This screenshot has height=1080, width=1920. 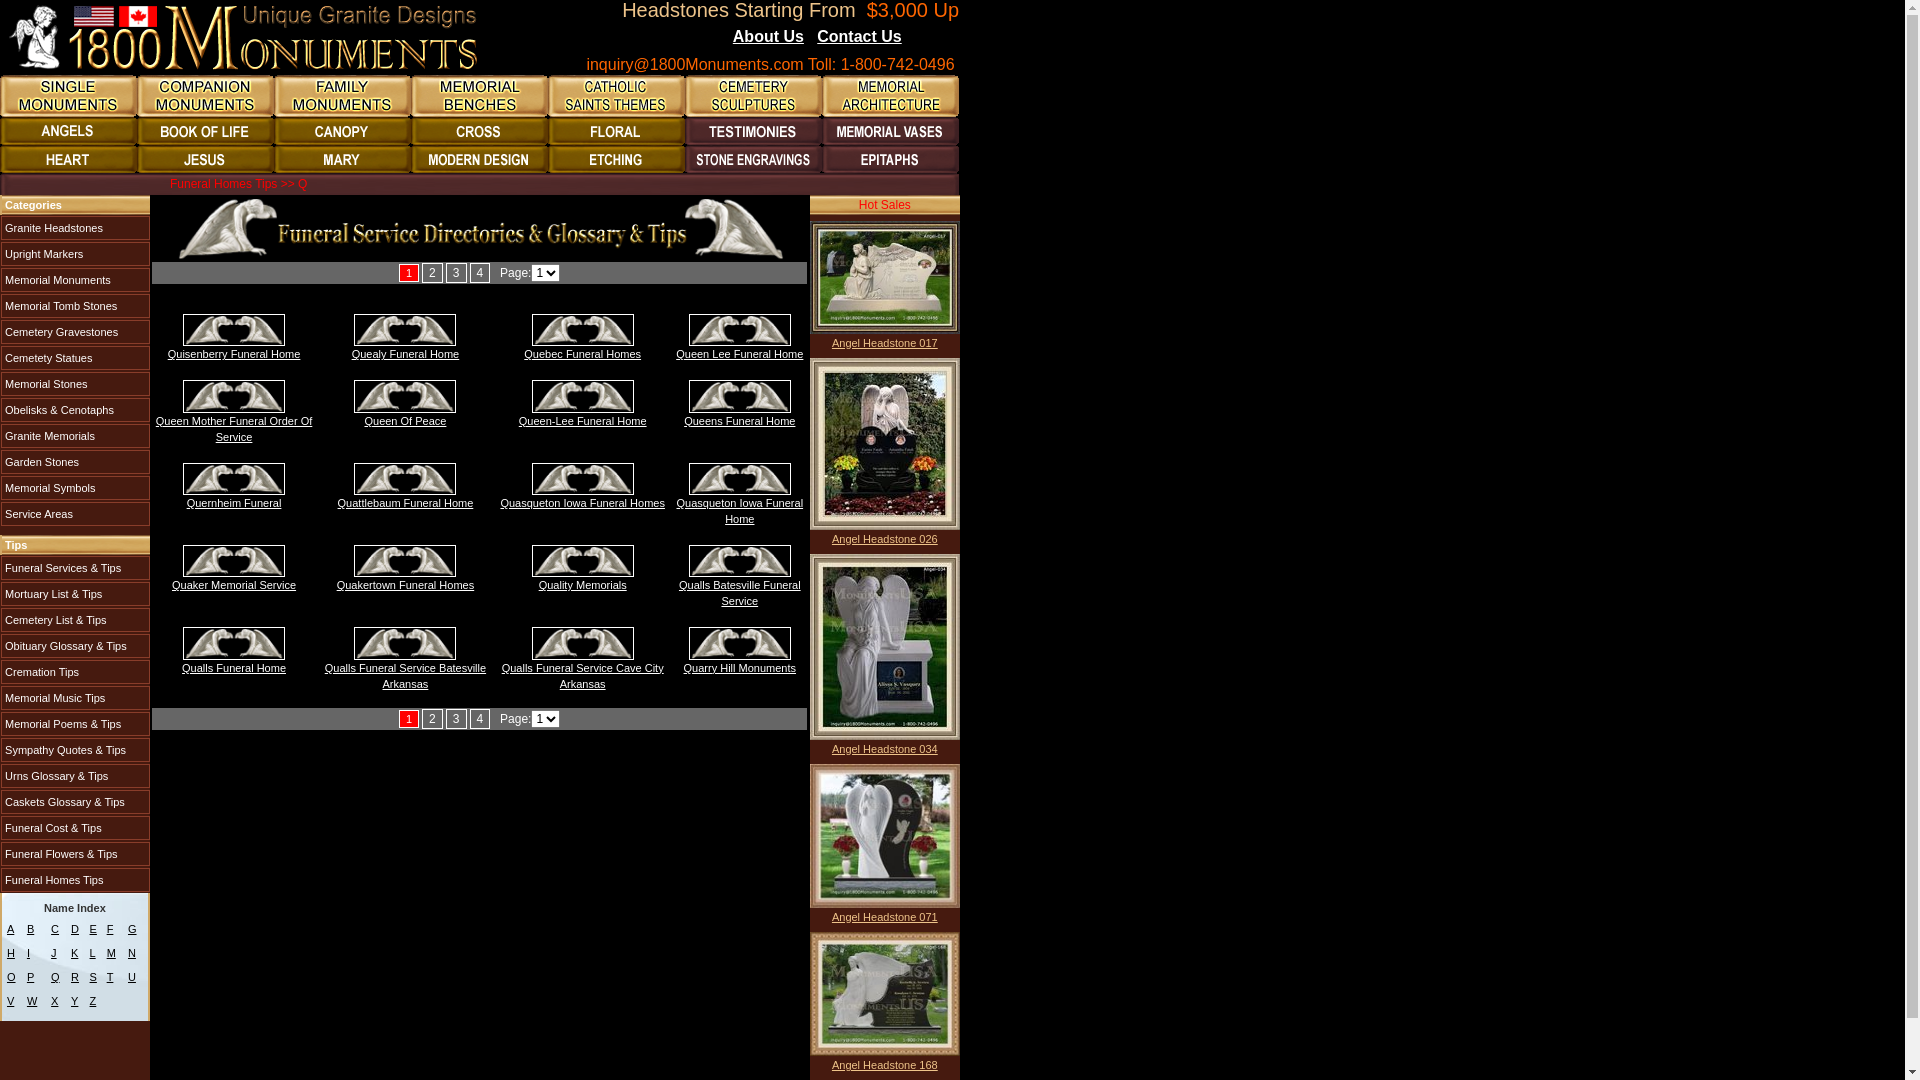 What do you see at coordinates (582, 502) in the screenshot?
I see `Quasqueton Iowa Funeral Homes` at bounding box center [582, 502].